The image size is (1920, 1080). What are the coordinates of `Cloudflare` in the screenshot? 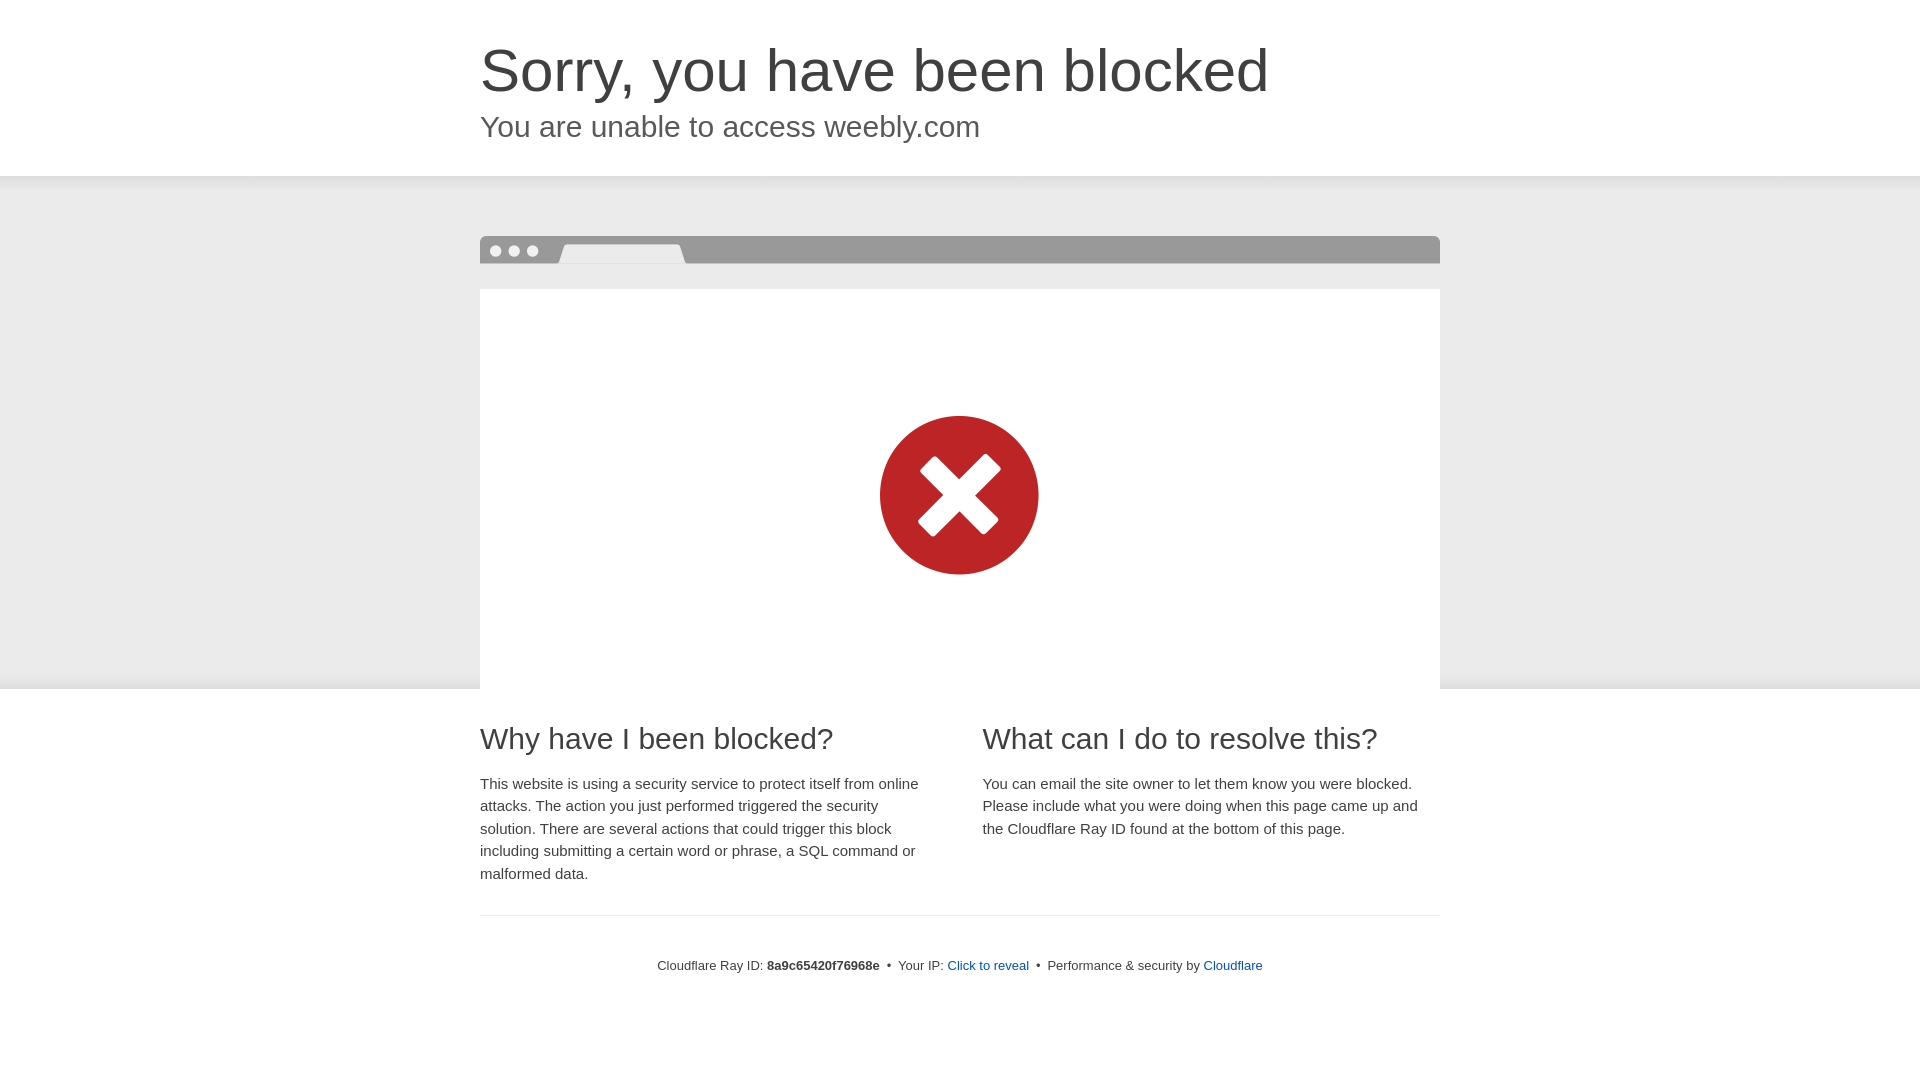 It's located at (1233, 965).